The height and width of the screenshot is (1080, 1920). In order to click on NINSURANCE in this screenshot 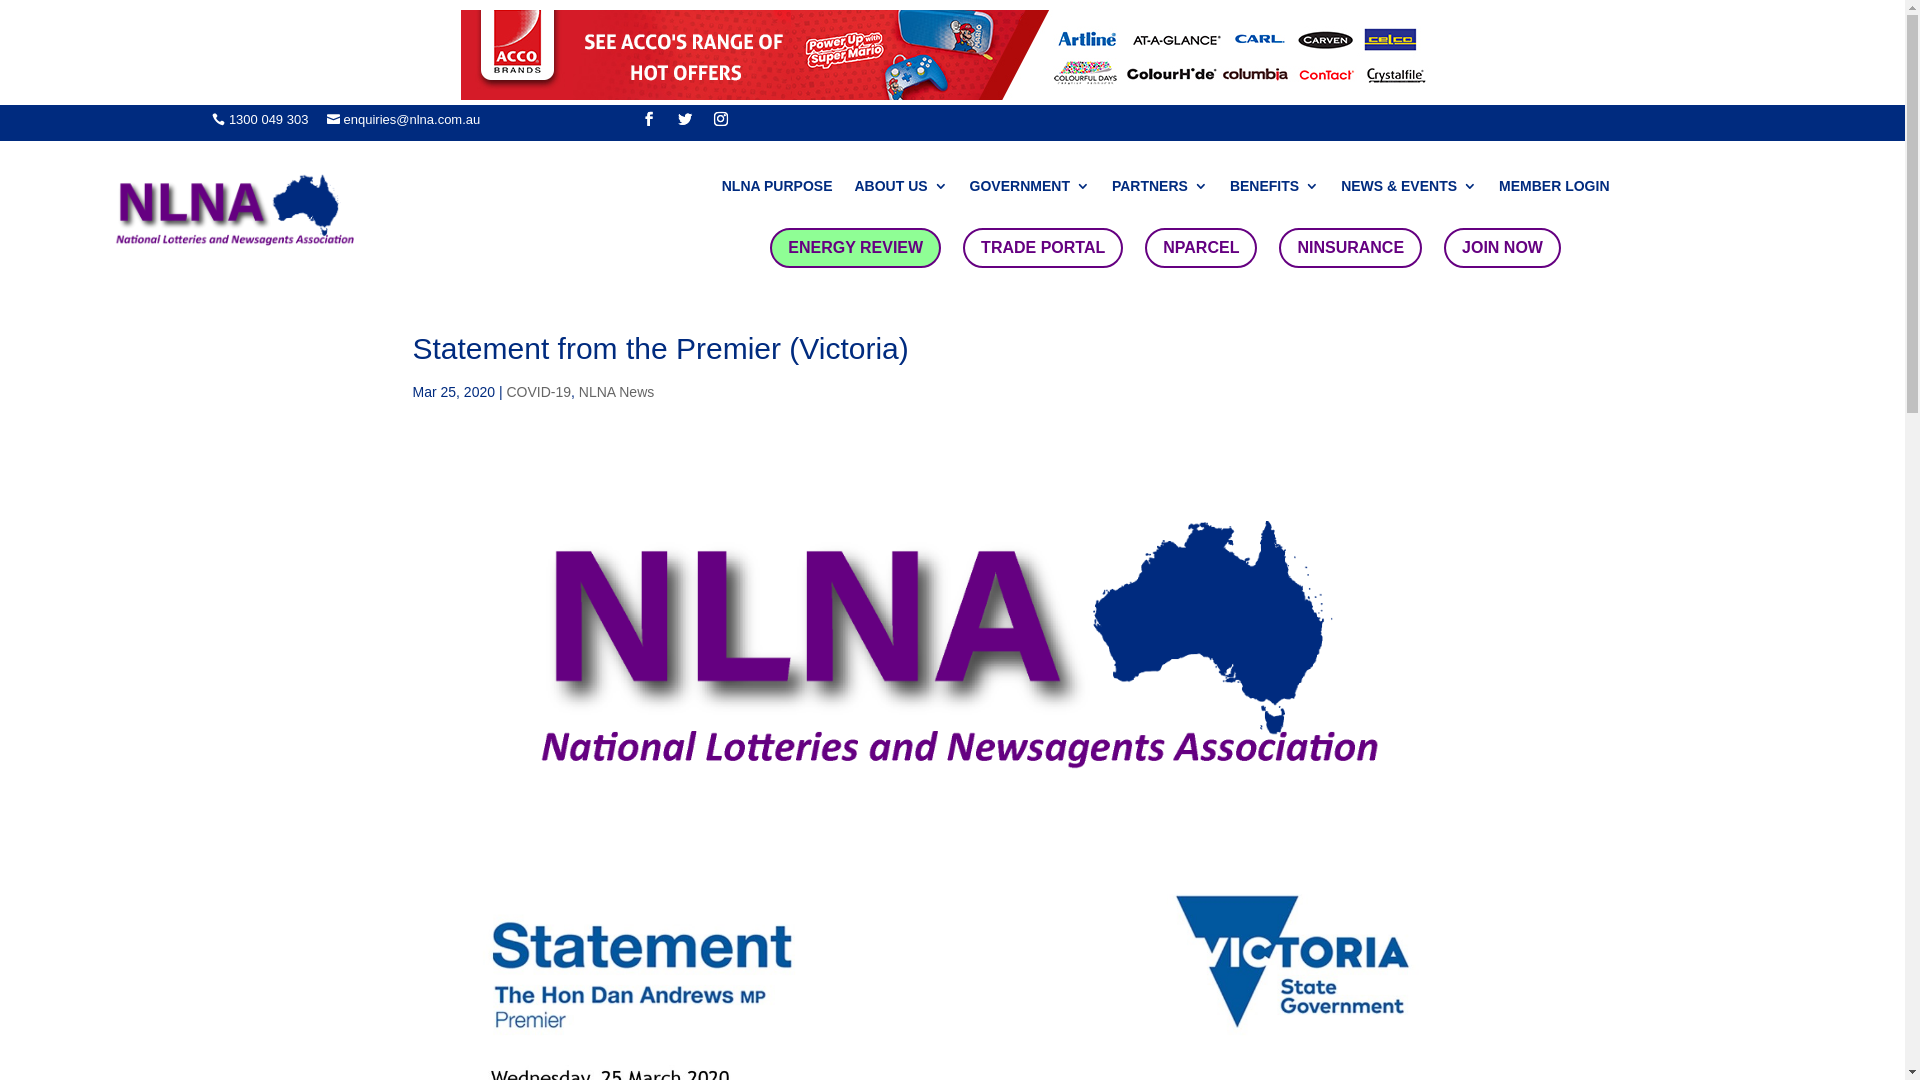, I will do `click(1350, 248)`.